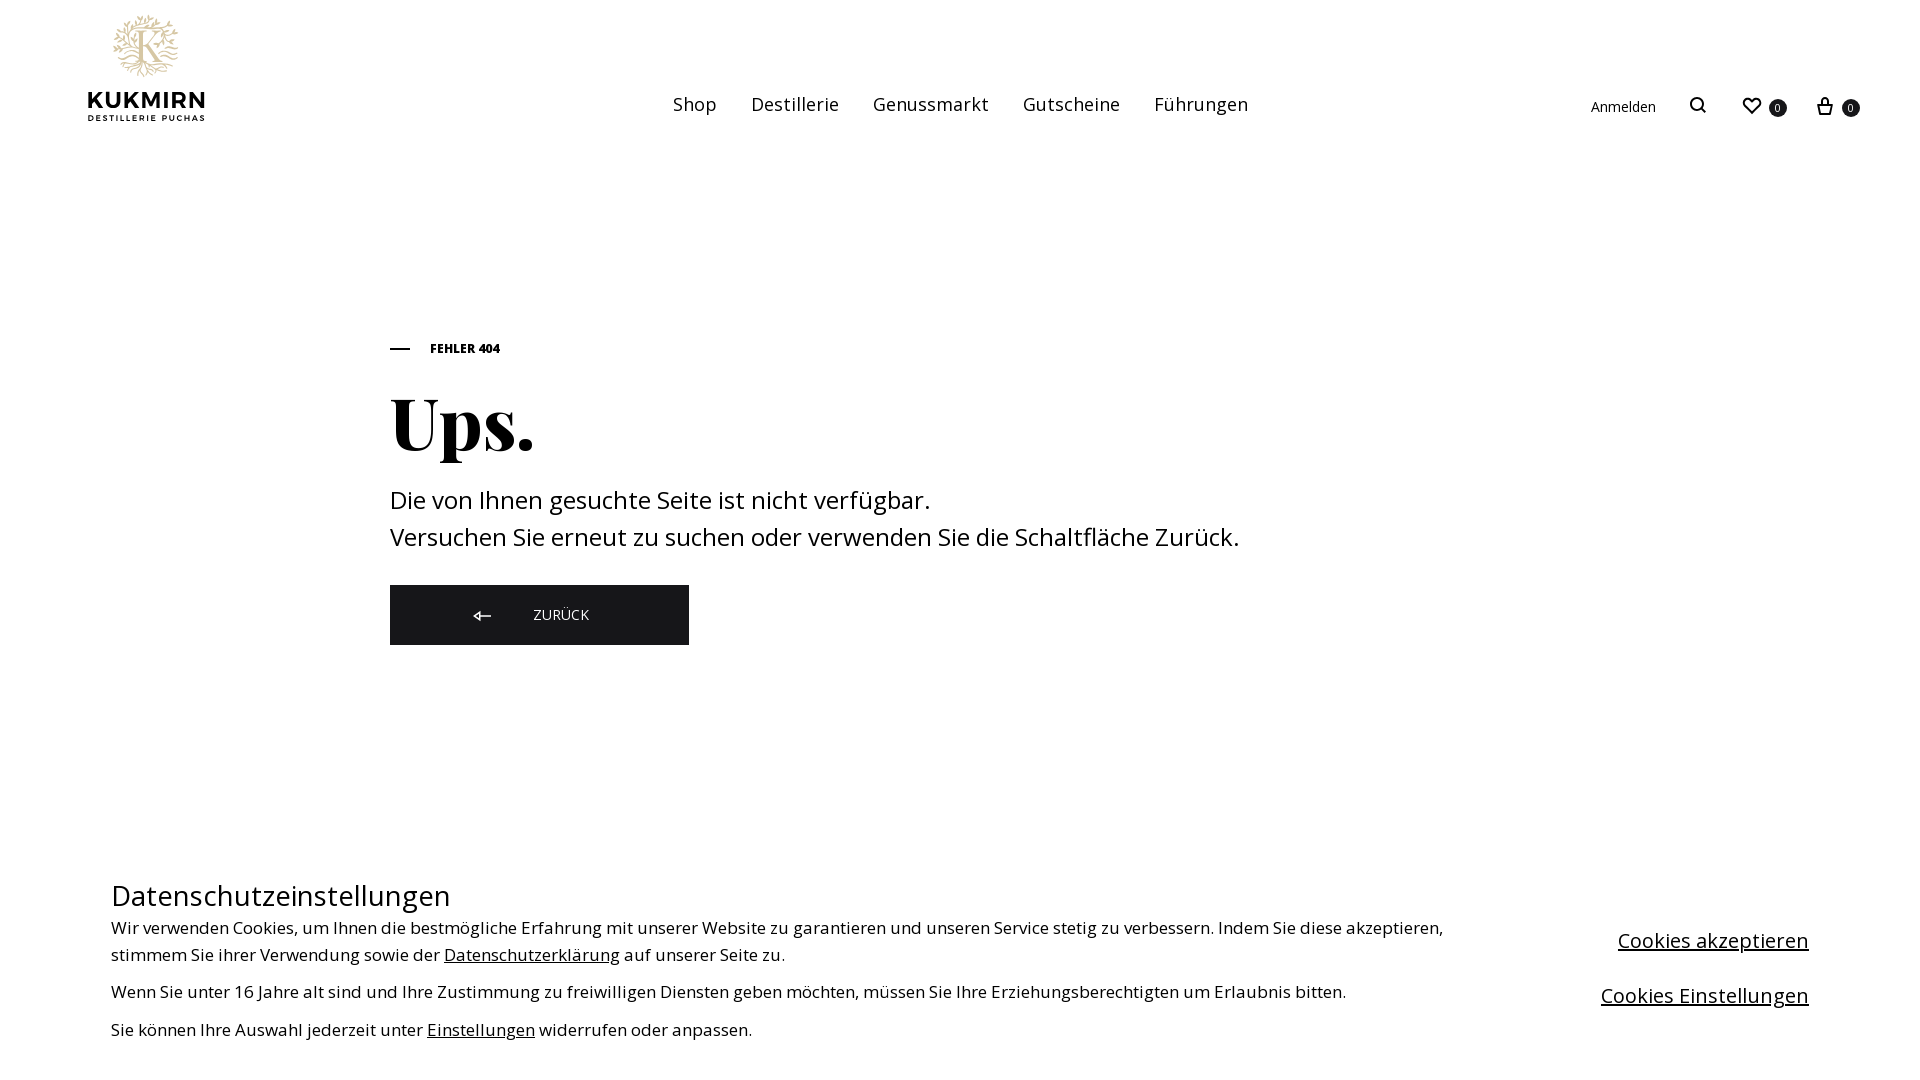 The image size is (1920, 1080). What do you see at coordinates (1651, 996) in the screenshot?
I see `Cookies Einstellungen` at bounding box center [1651, 996].